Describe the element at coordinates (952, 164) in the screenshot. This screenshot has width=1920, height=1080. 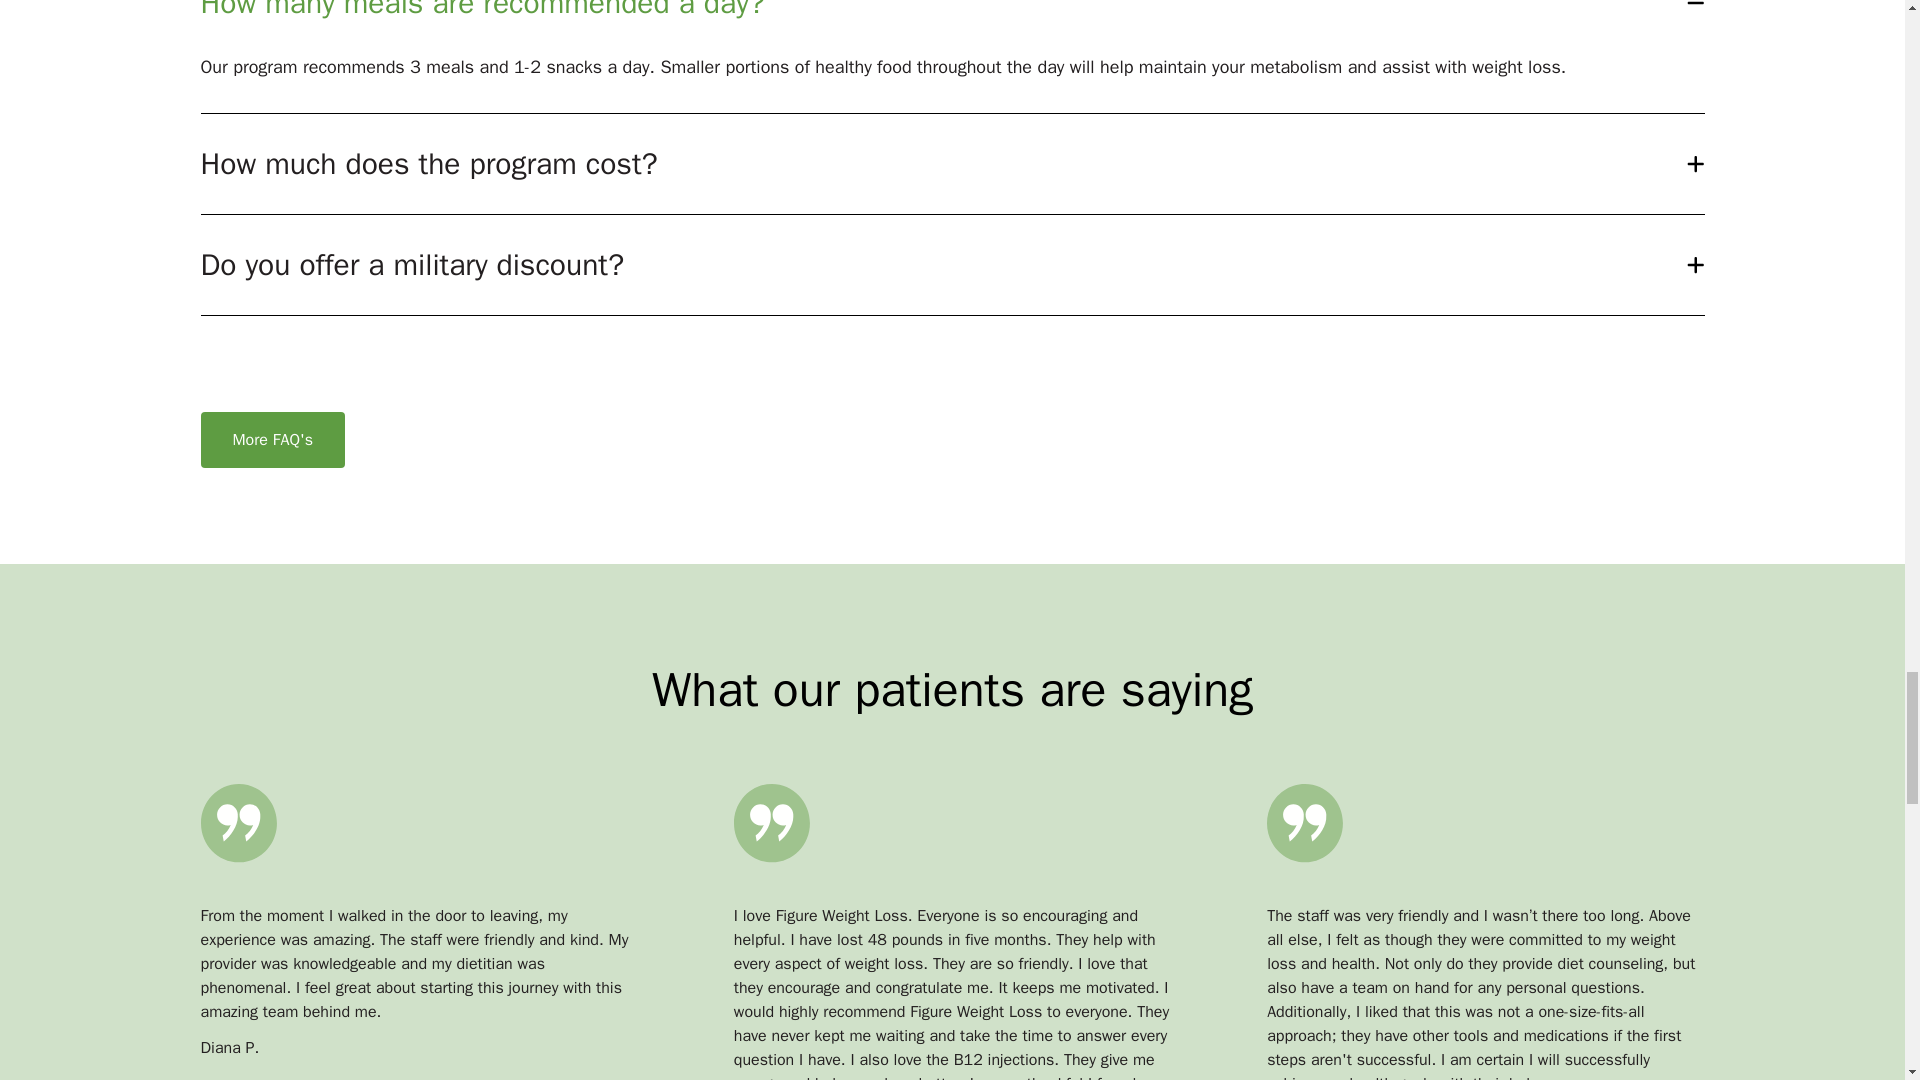
I see `How much does the program cost?` at that location.